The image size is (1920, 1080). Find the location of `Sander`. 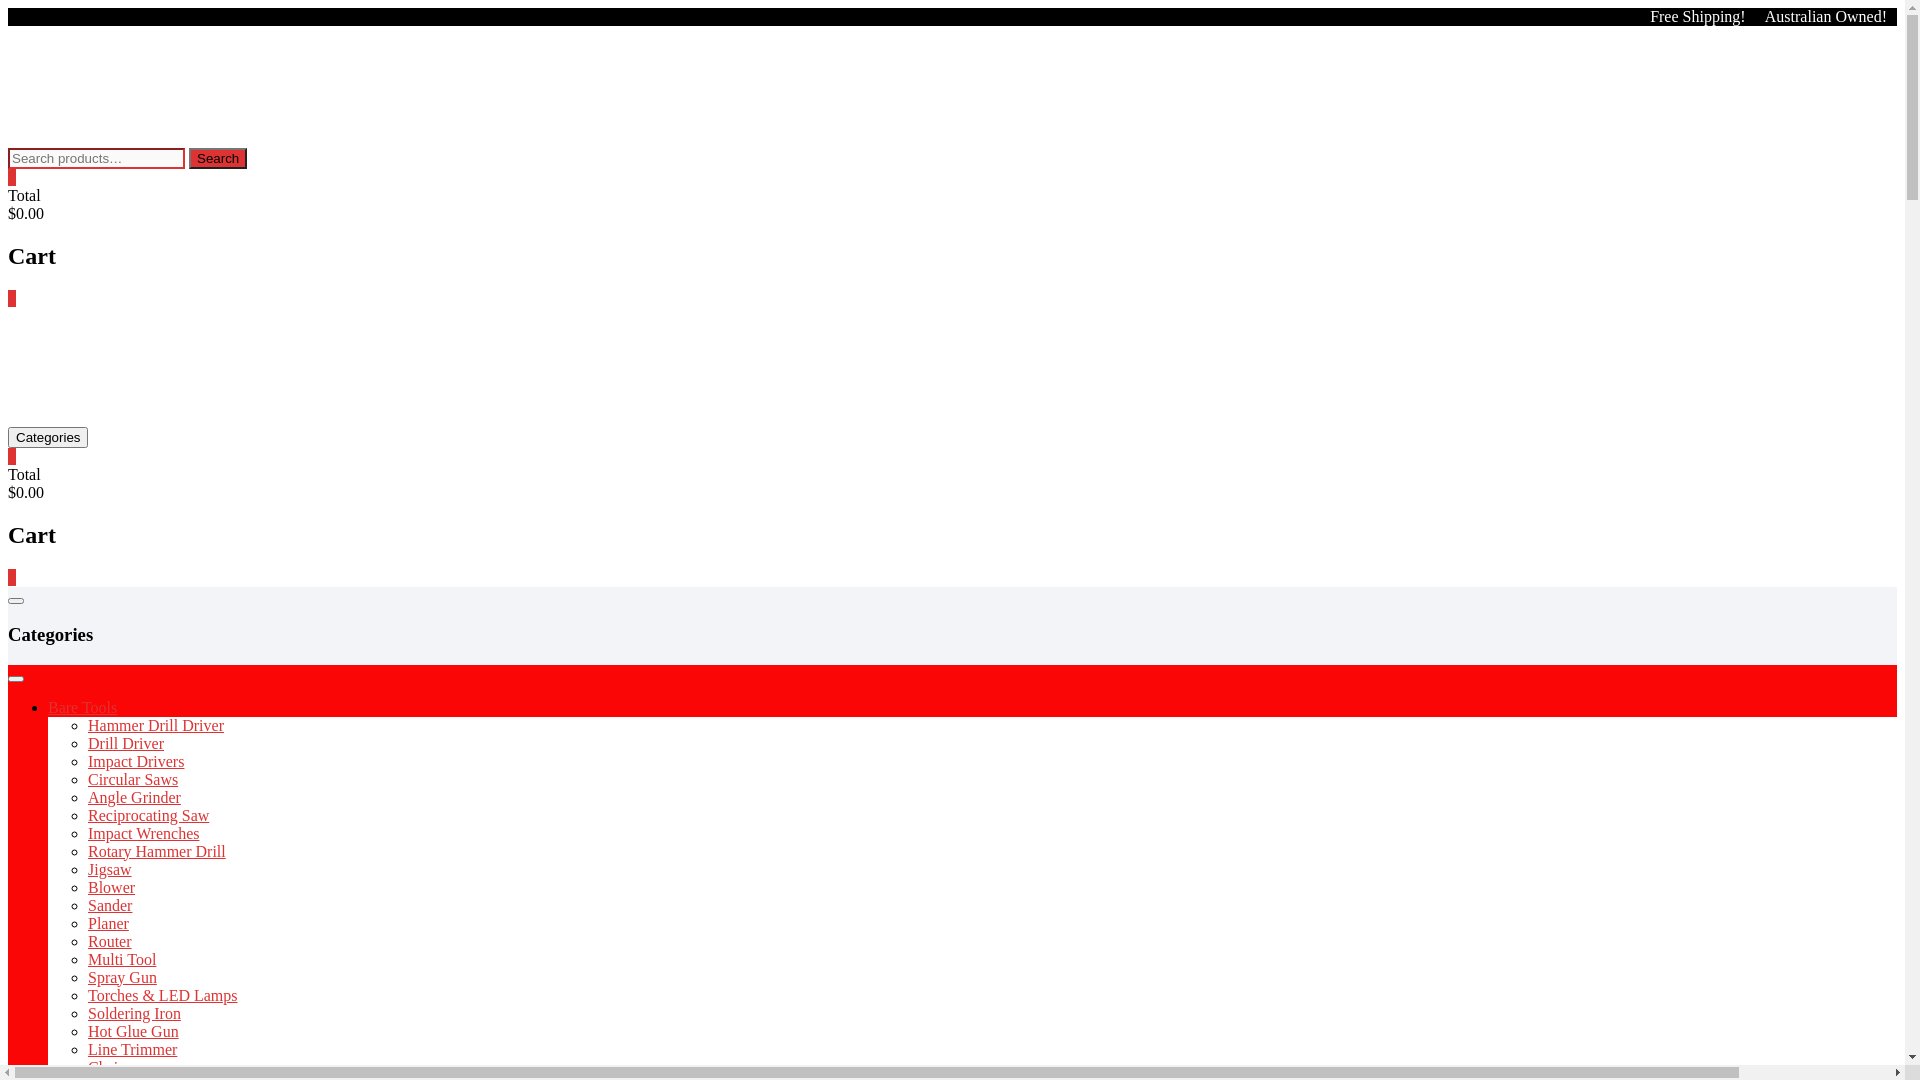

Sander is located at coordinates (110, 906).